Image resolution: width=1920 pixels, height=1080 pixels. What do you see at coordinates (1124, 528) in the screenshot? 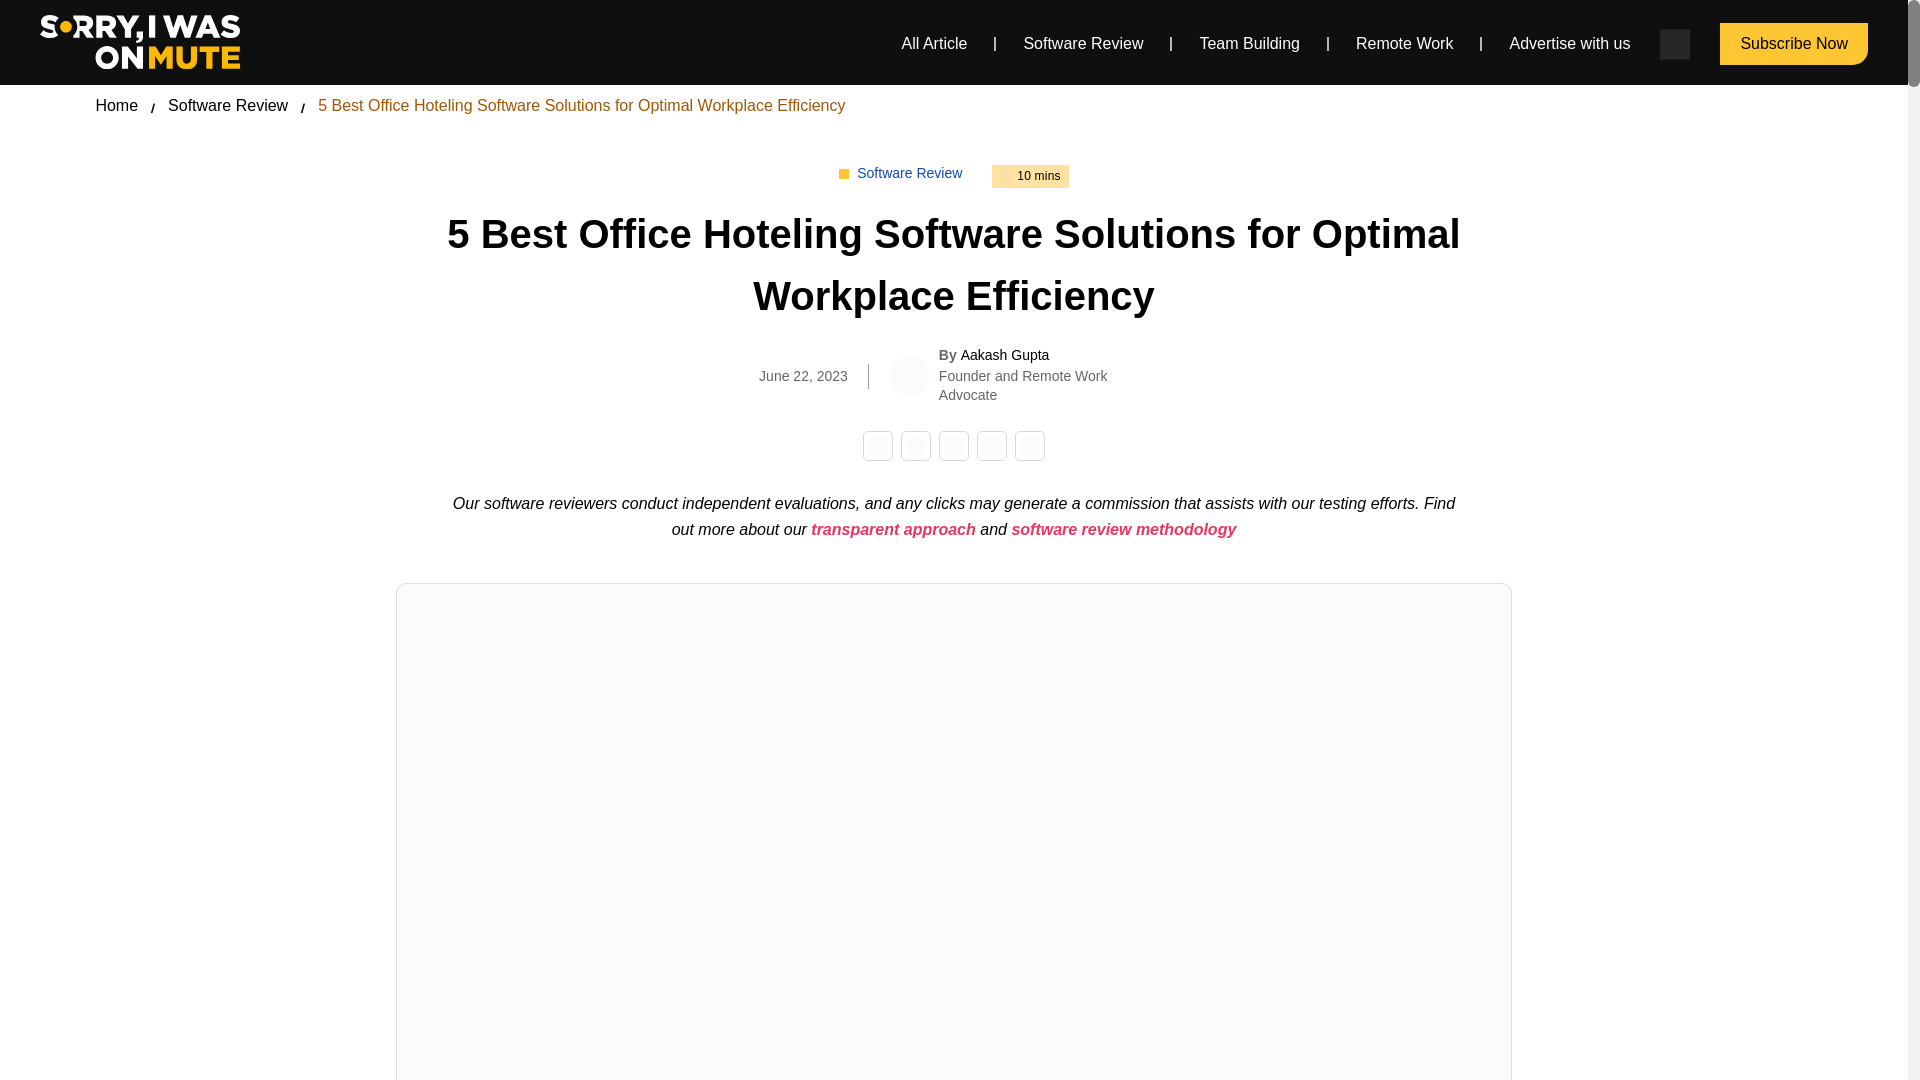
I see `software review methodology` at bounding box center [1124, 528].